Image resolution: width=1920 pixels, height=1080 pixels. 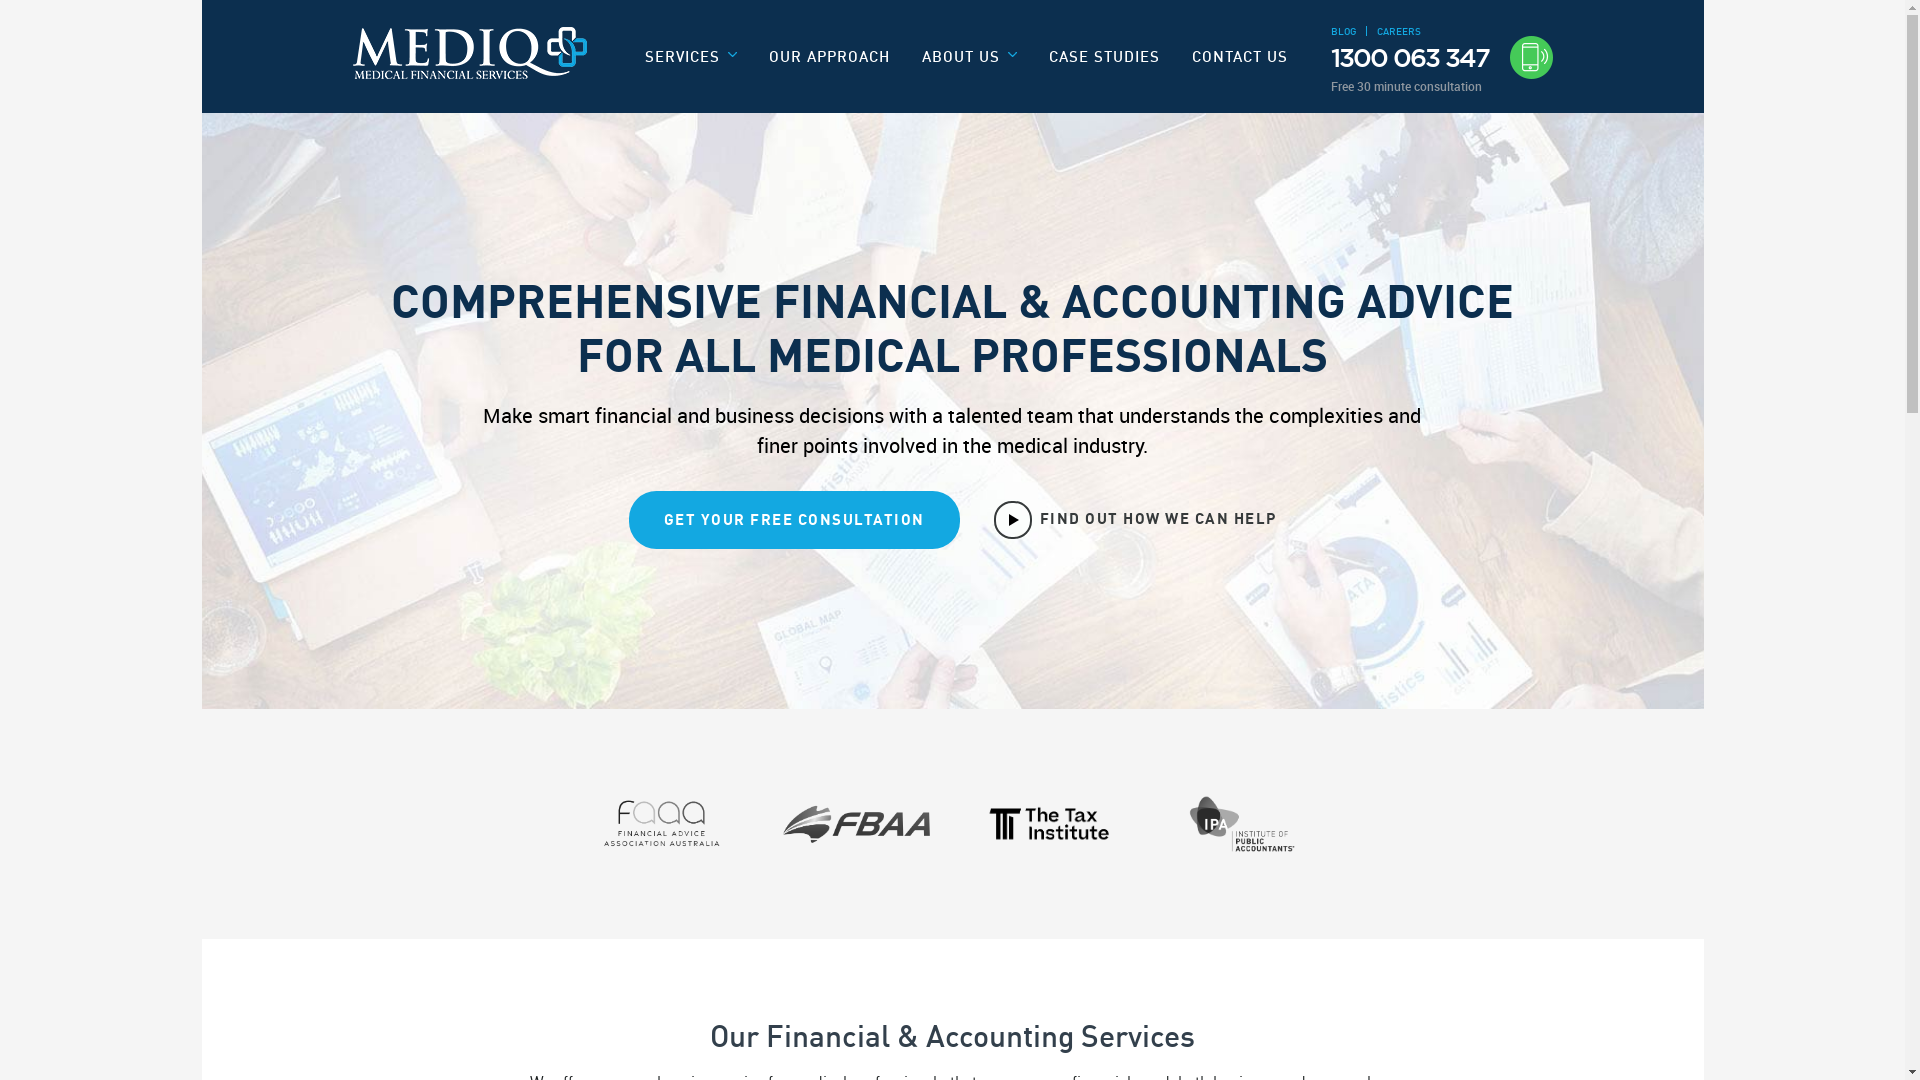 What do you see at coordinates (1398, 31) in the screenshot?
I see `CAREERS` at bounding box center [1398, 31].